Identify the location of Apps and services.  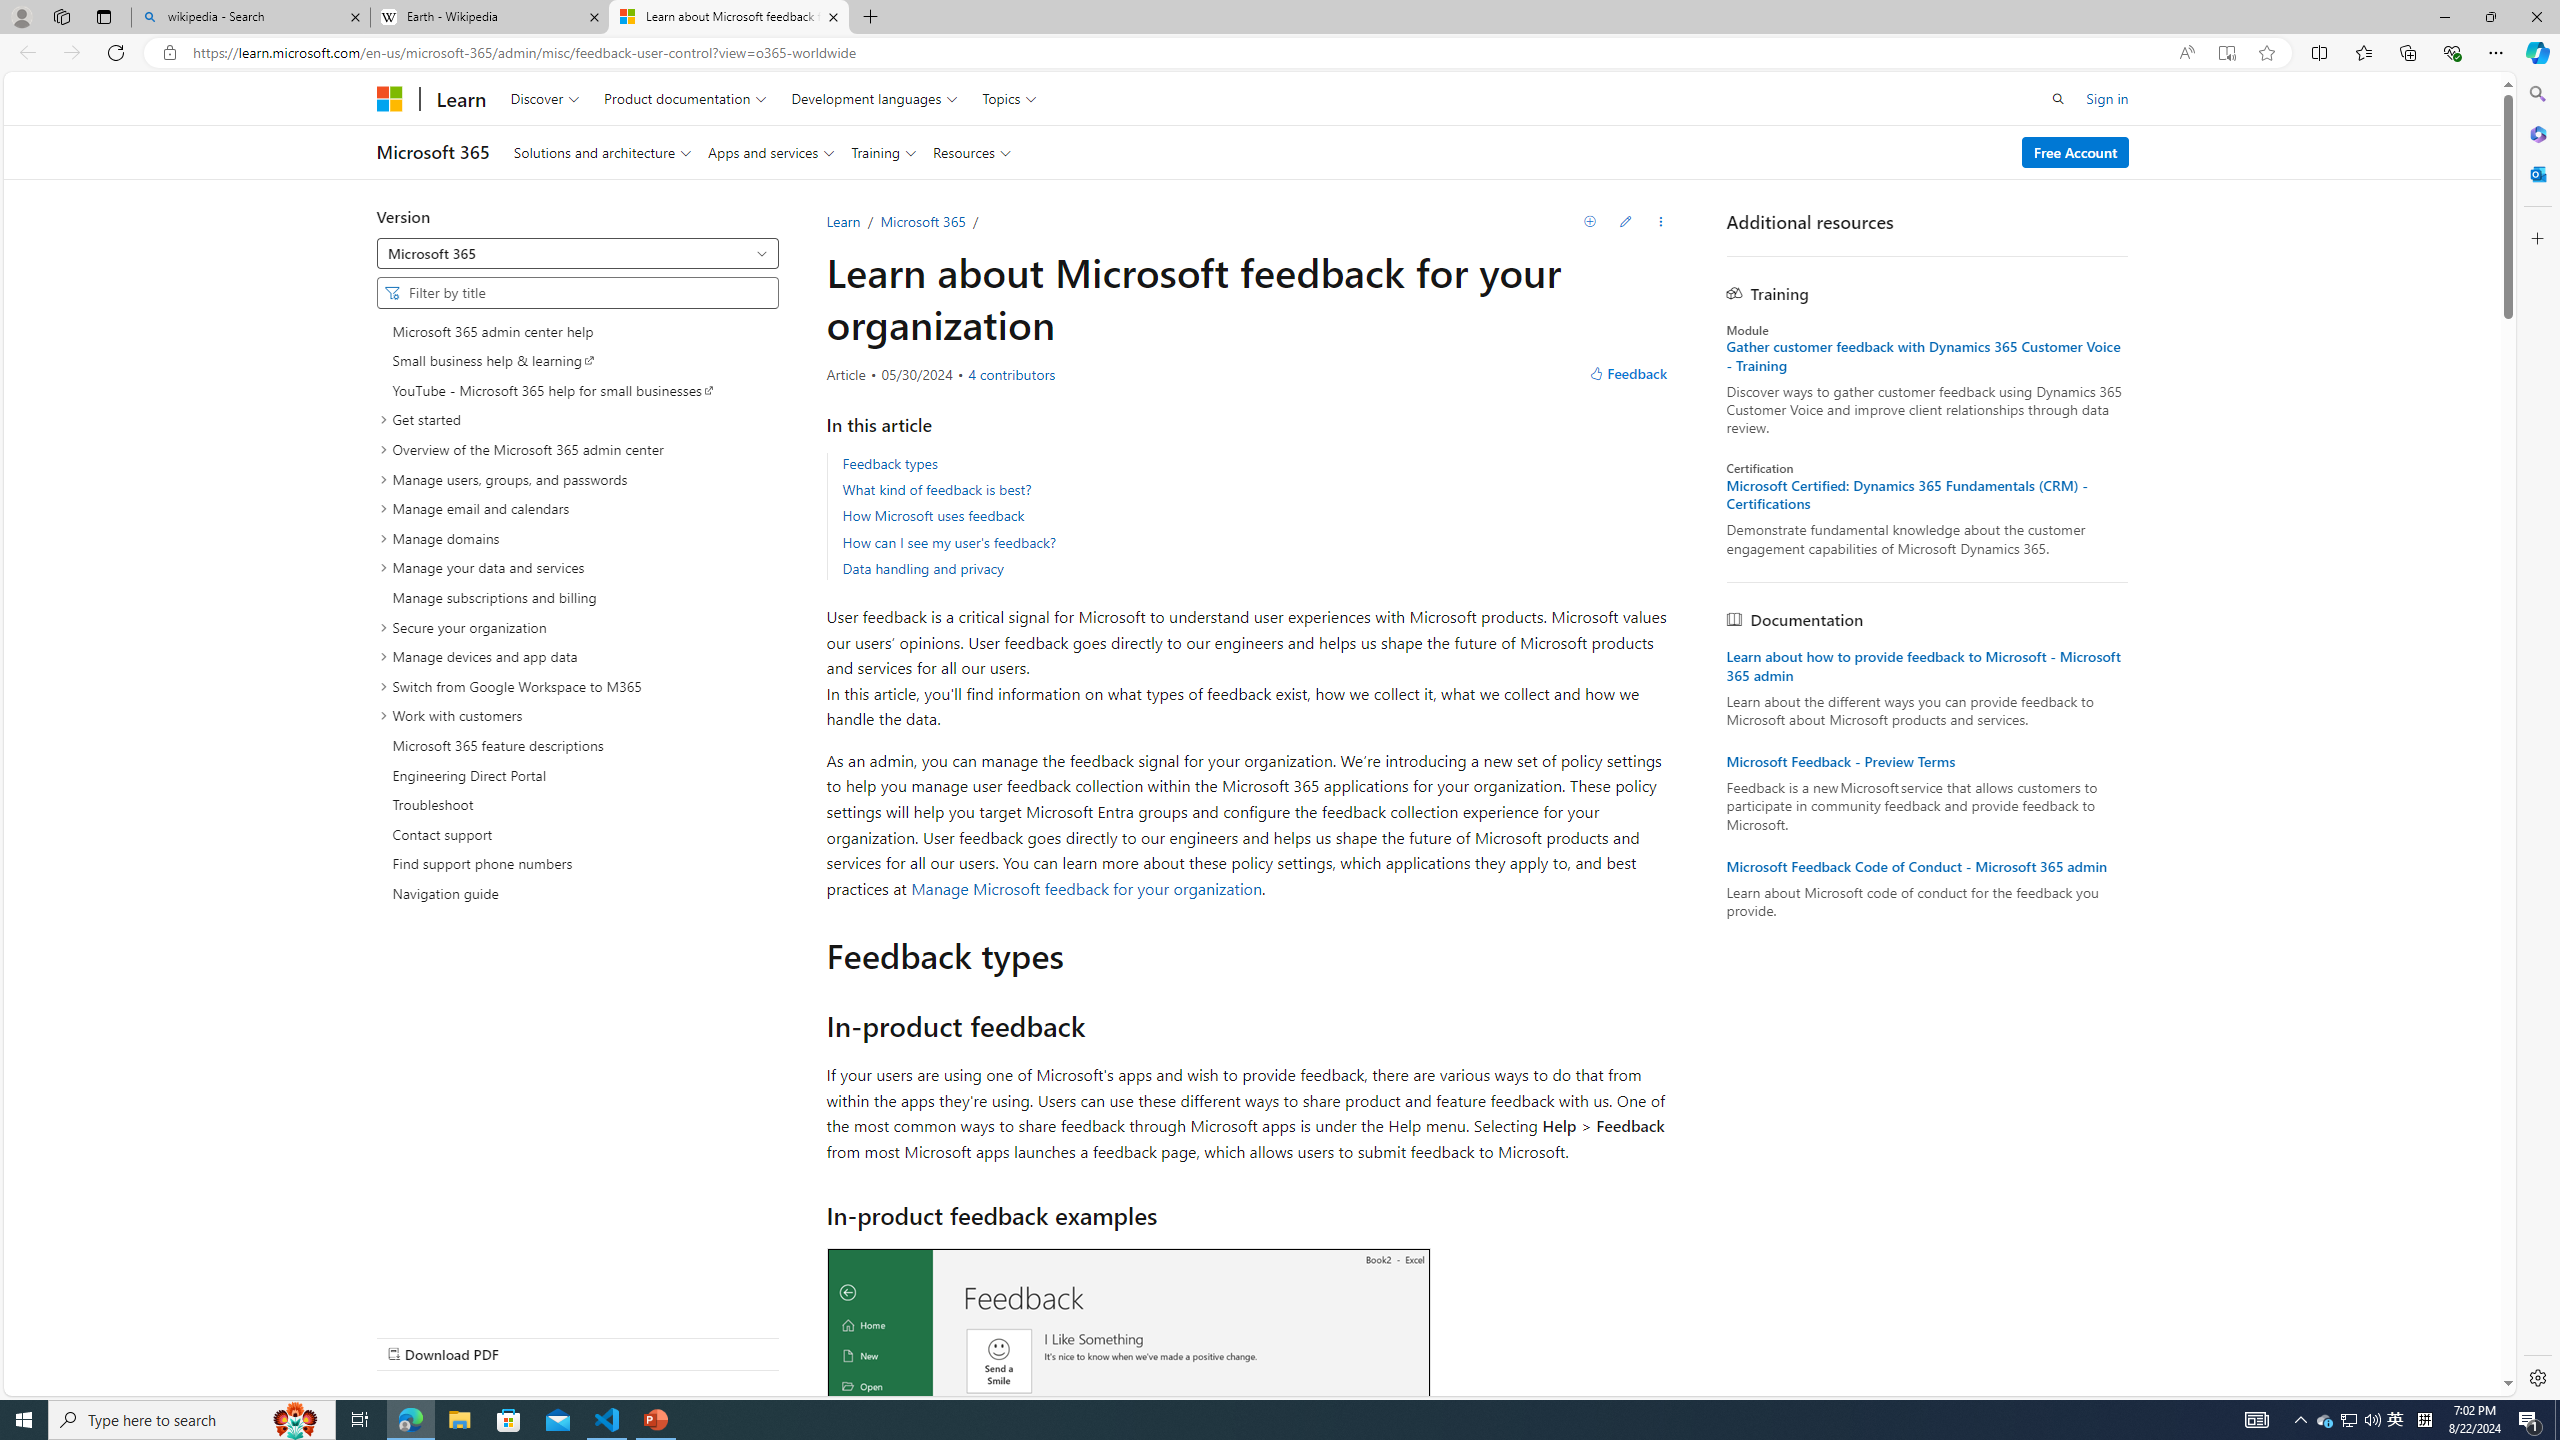
(771, 152).